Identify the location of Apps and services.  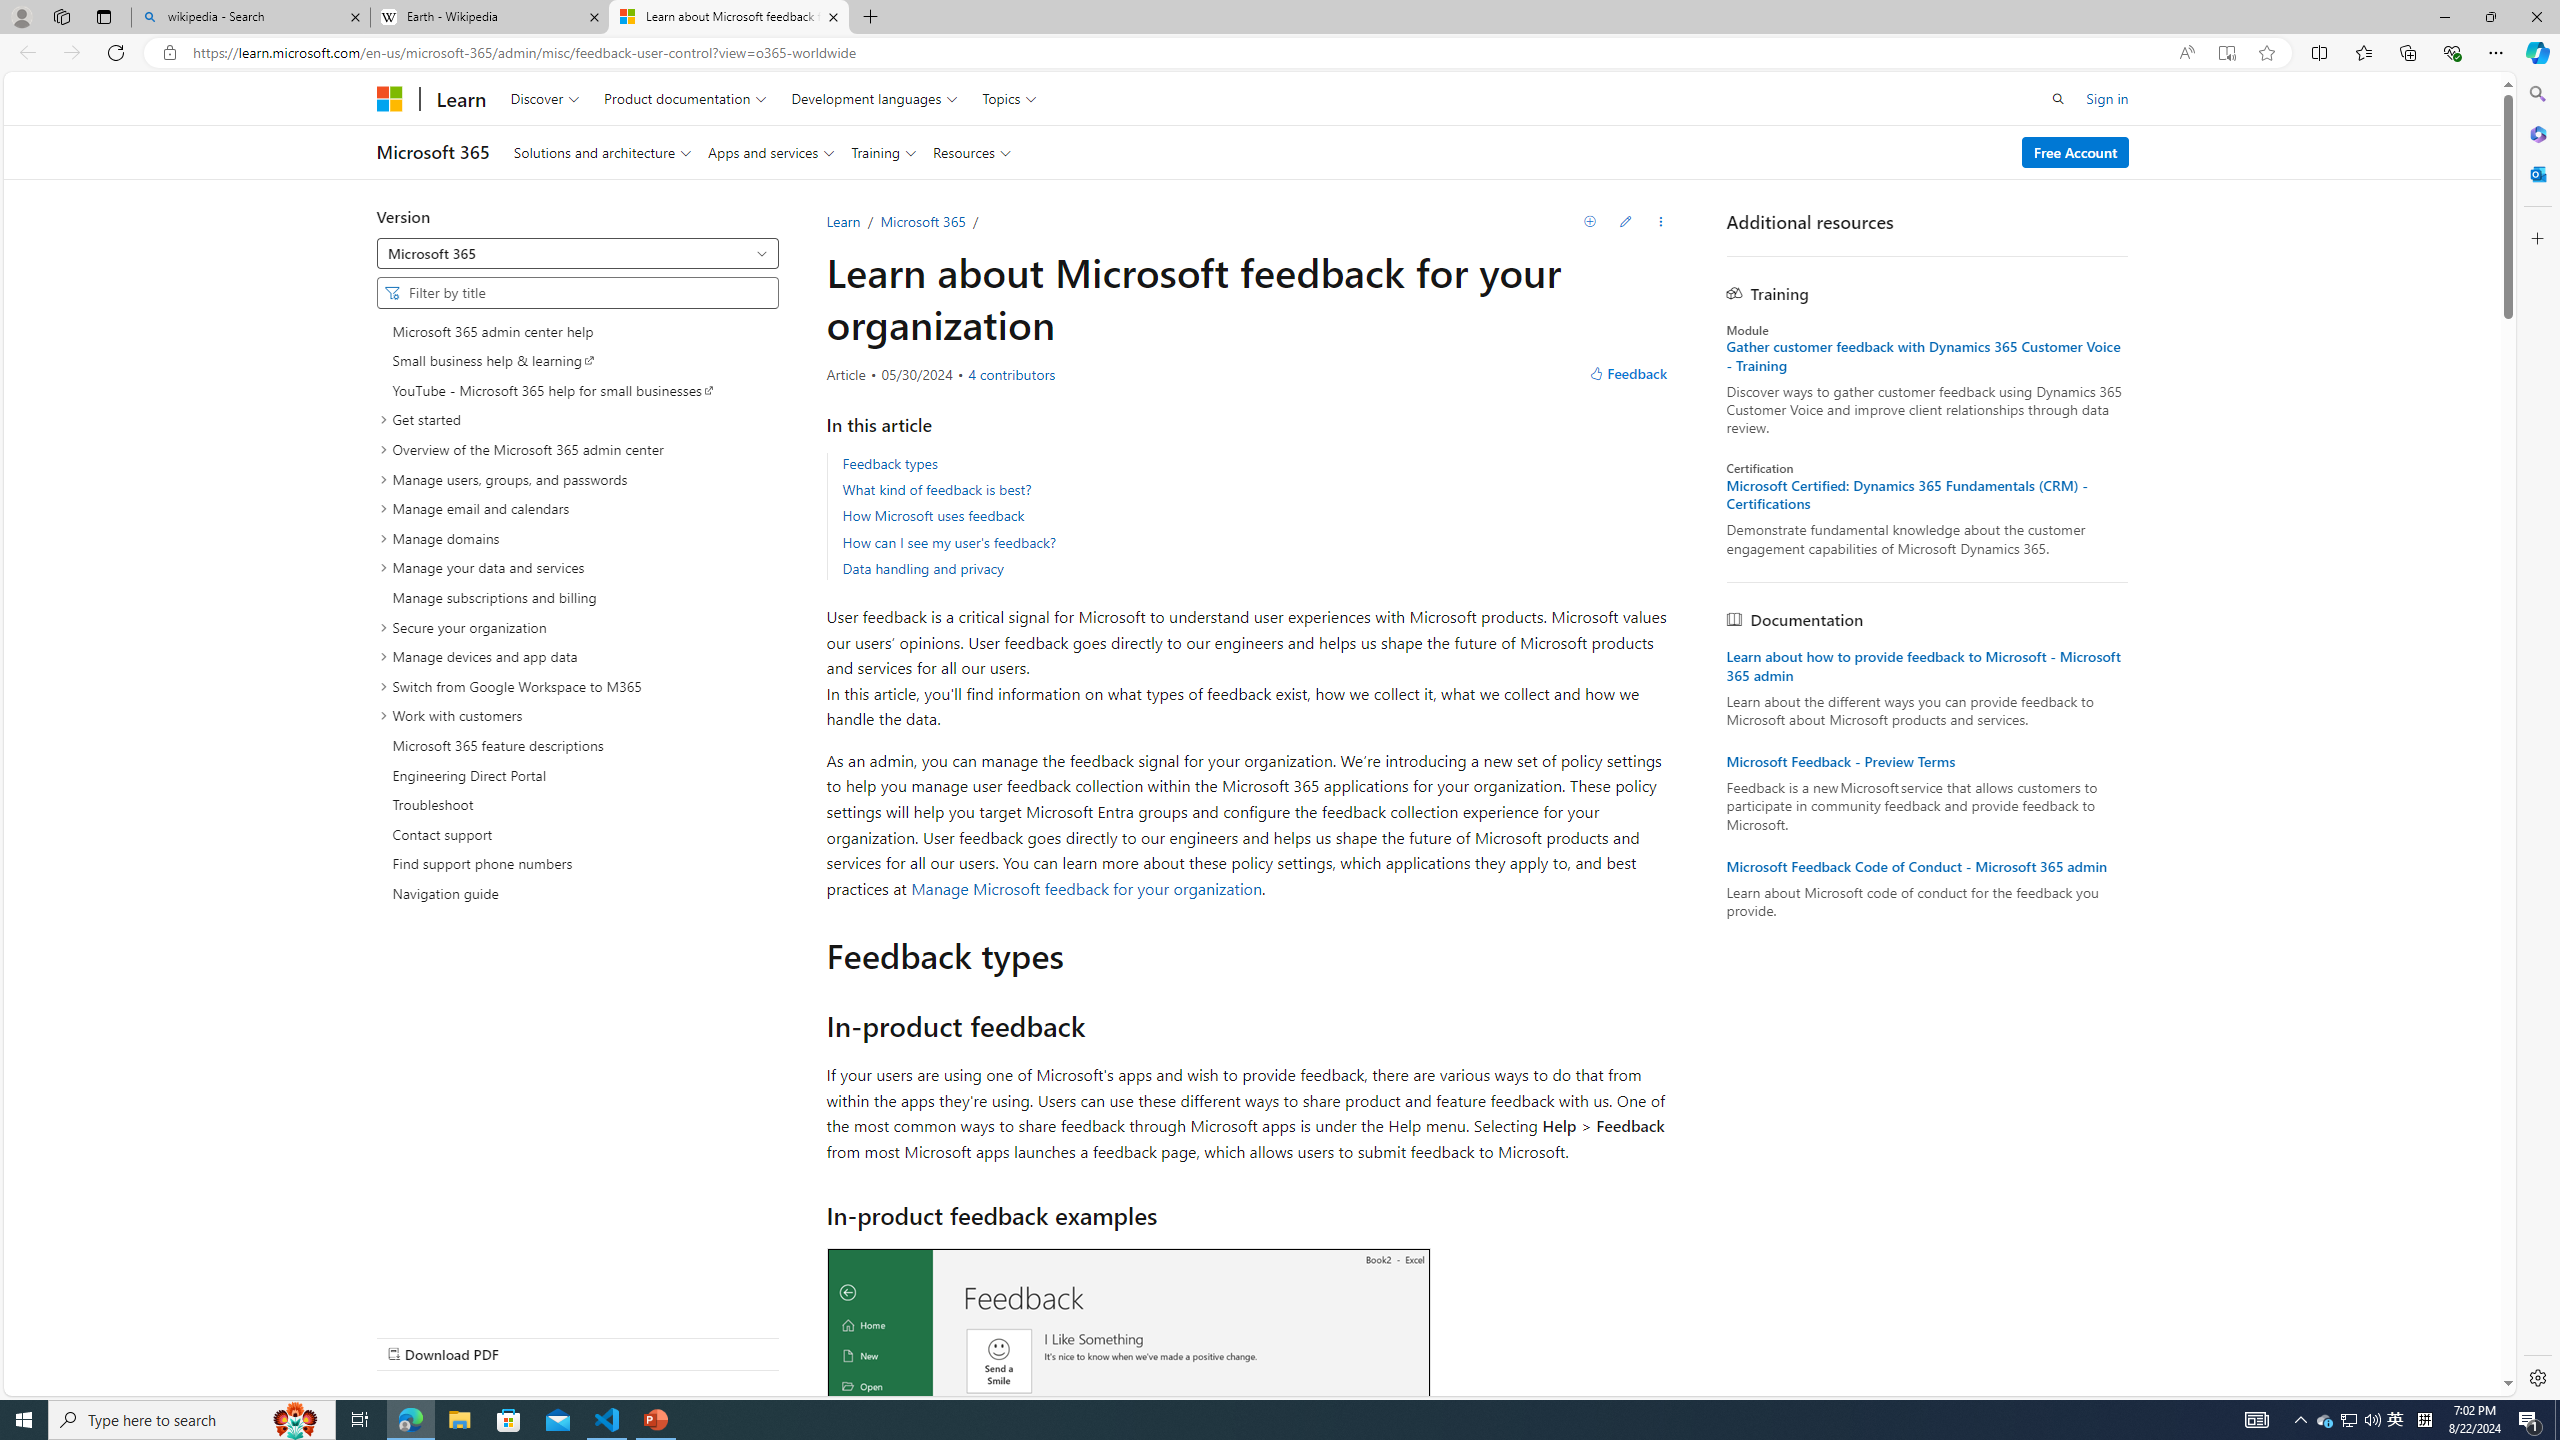
(771, 152).